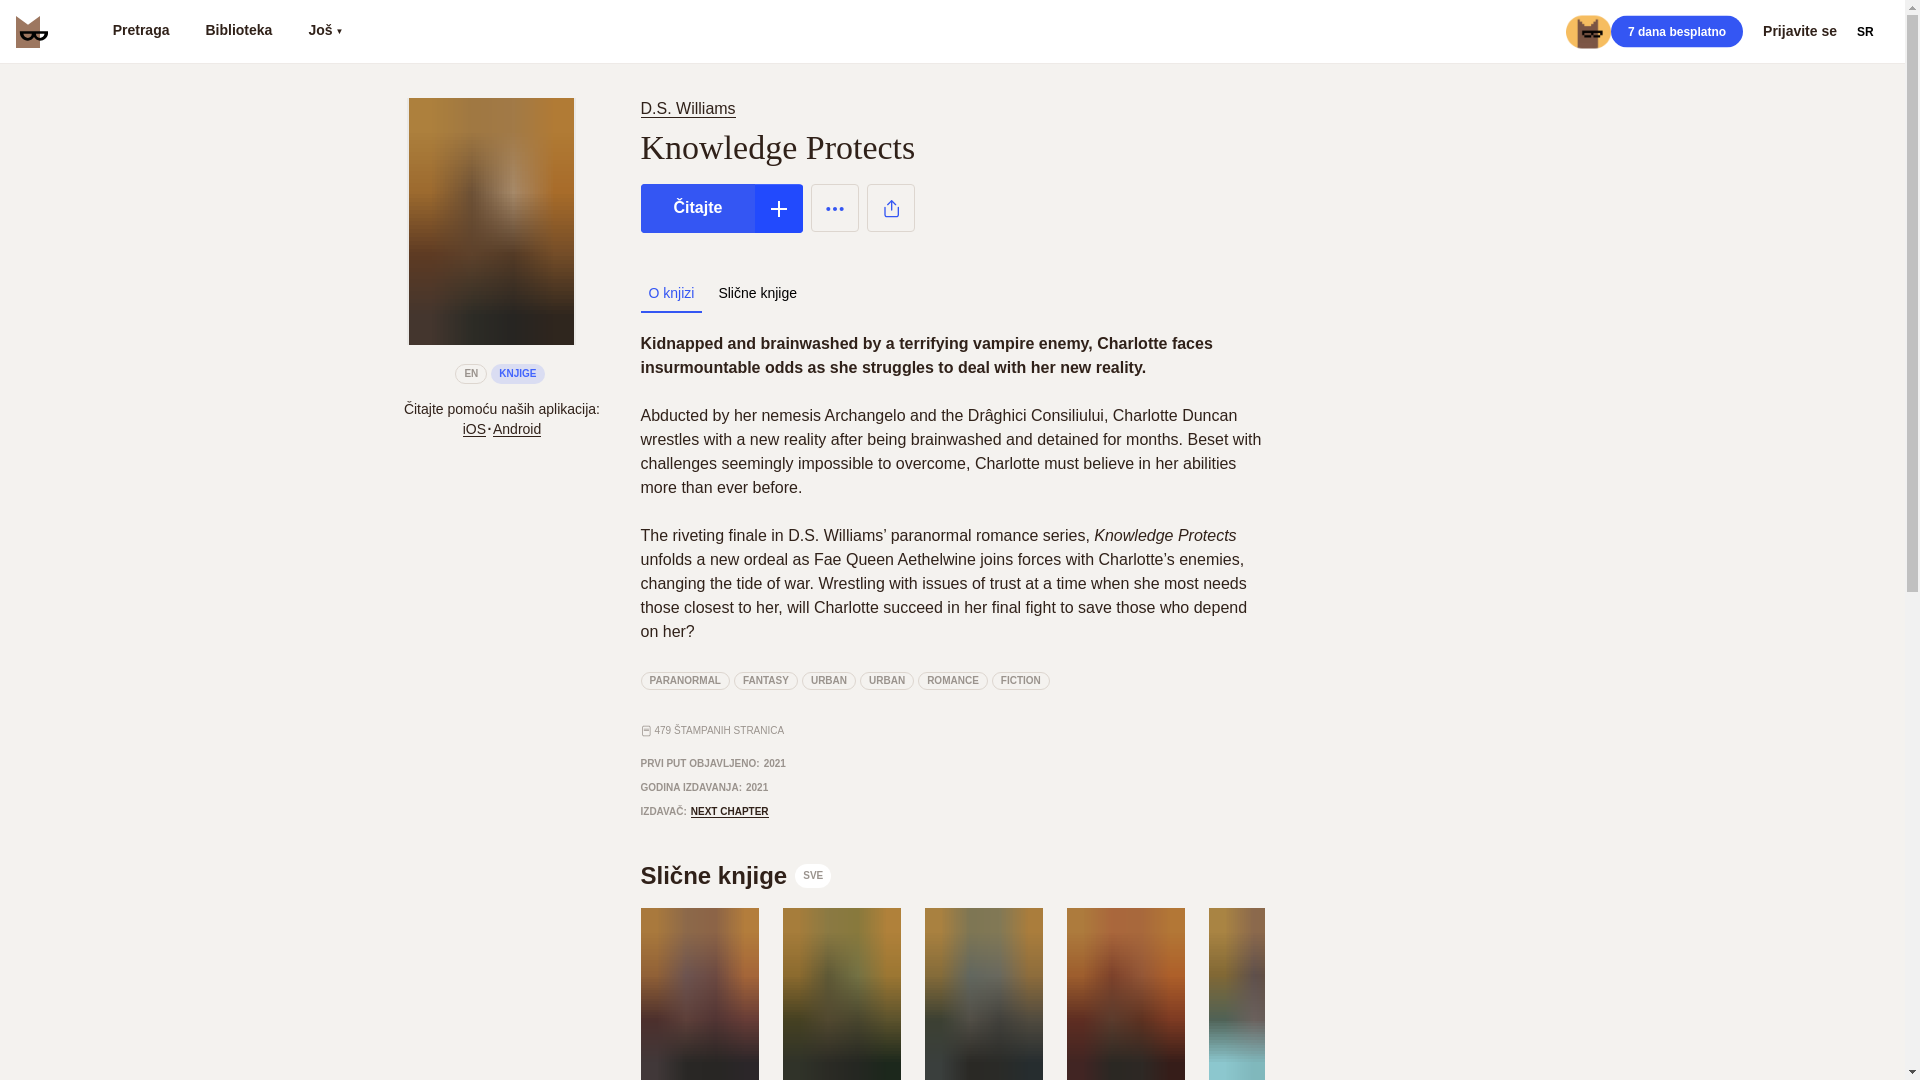  What do you see at coordinates (670, 293) in the screenshot?
I see `O knjizi` at bounding box center [670, 293].